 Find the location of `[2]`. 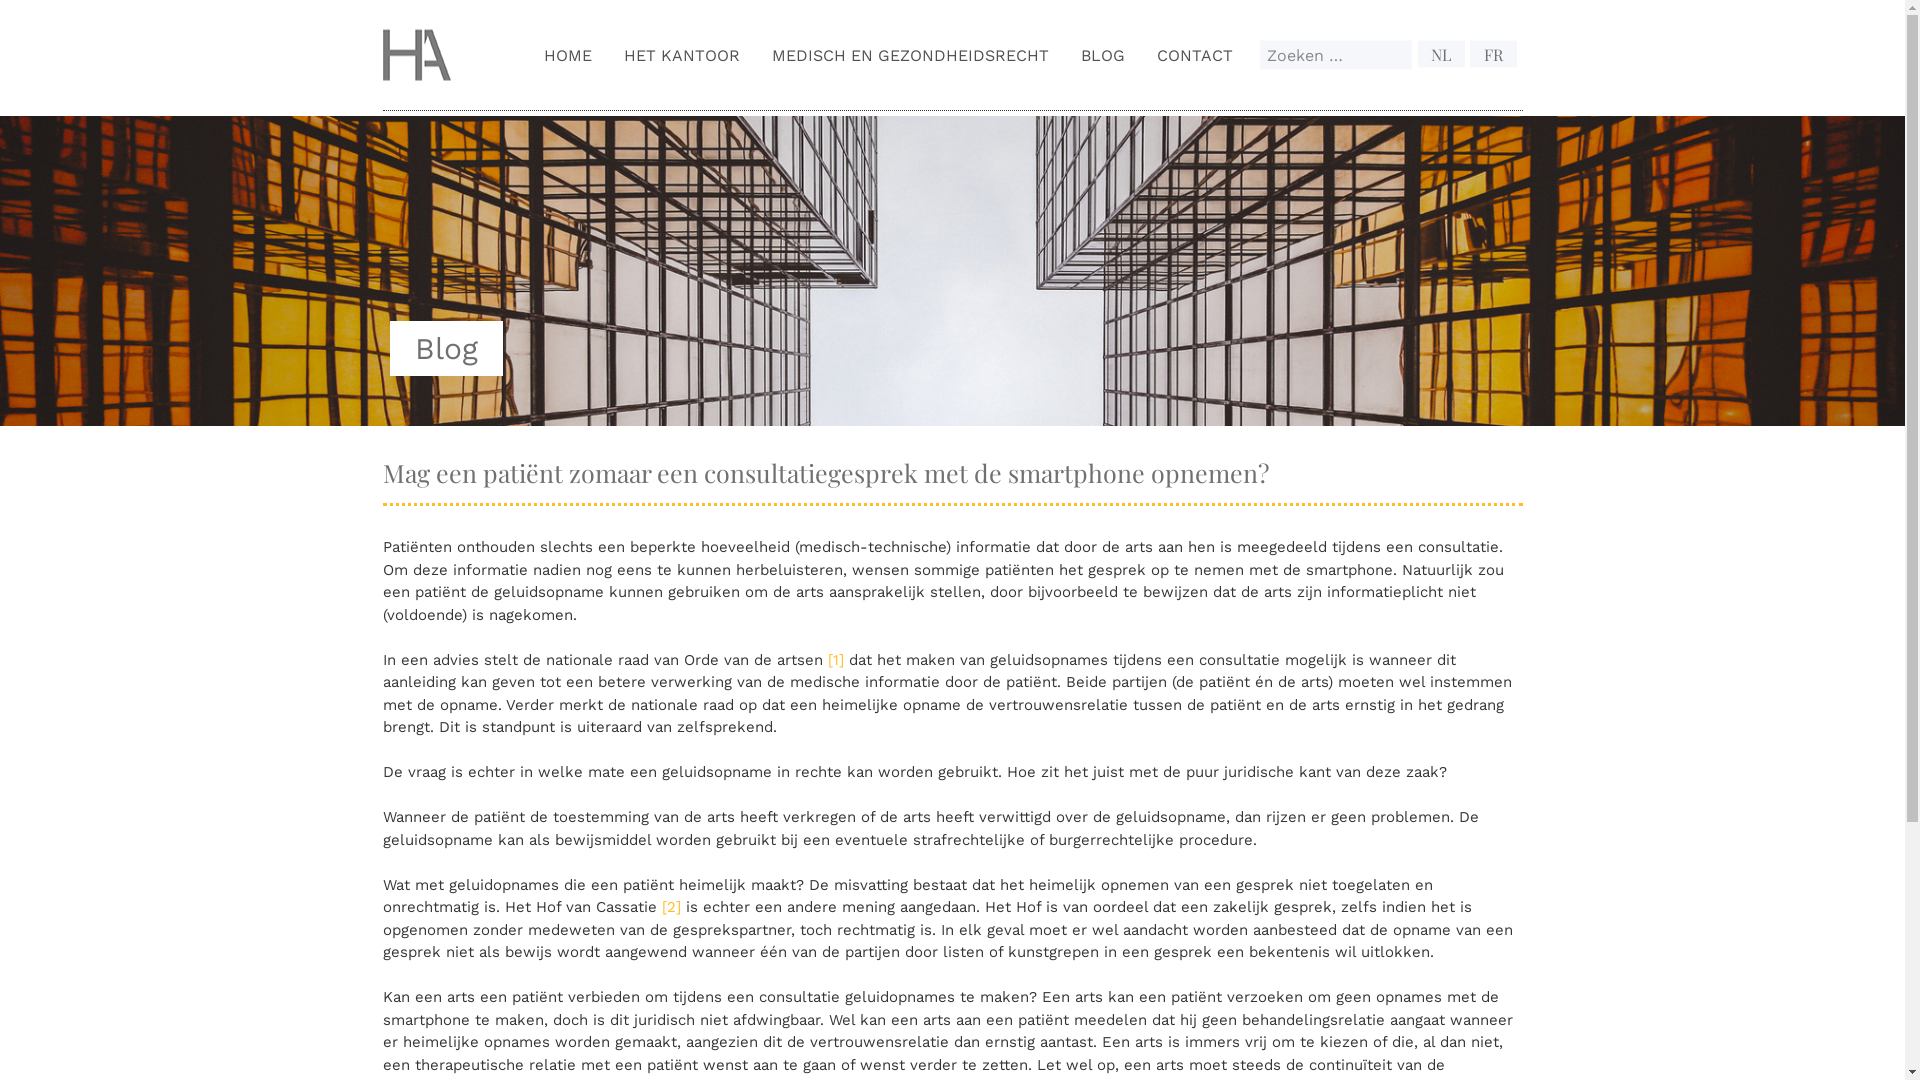

[2] is located at coordinates (672, 907).